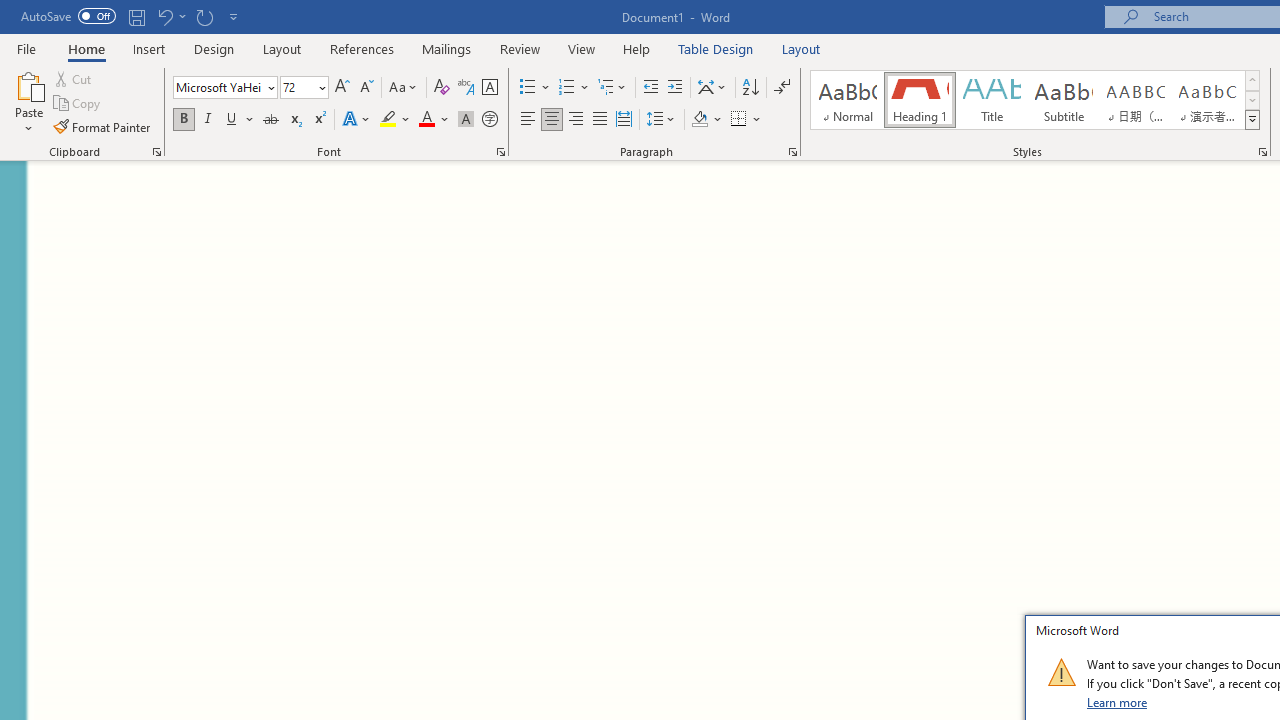 Image resolution: width=1280 pixels, height=720 pixels. What do you see at coordinates (500, 152) in the screenshot?
I see `Font...` at bounding box center [500, 152].